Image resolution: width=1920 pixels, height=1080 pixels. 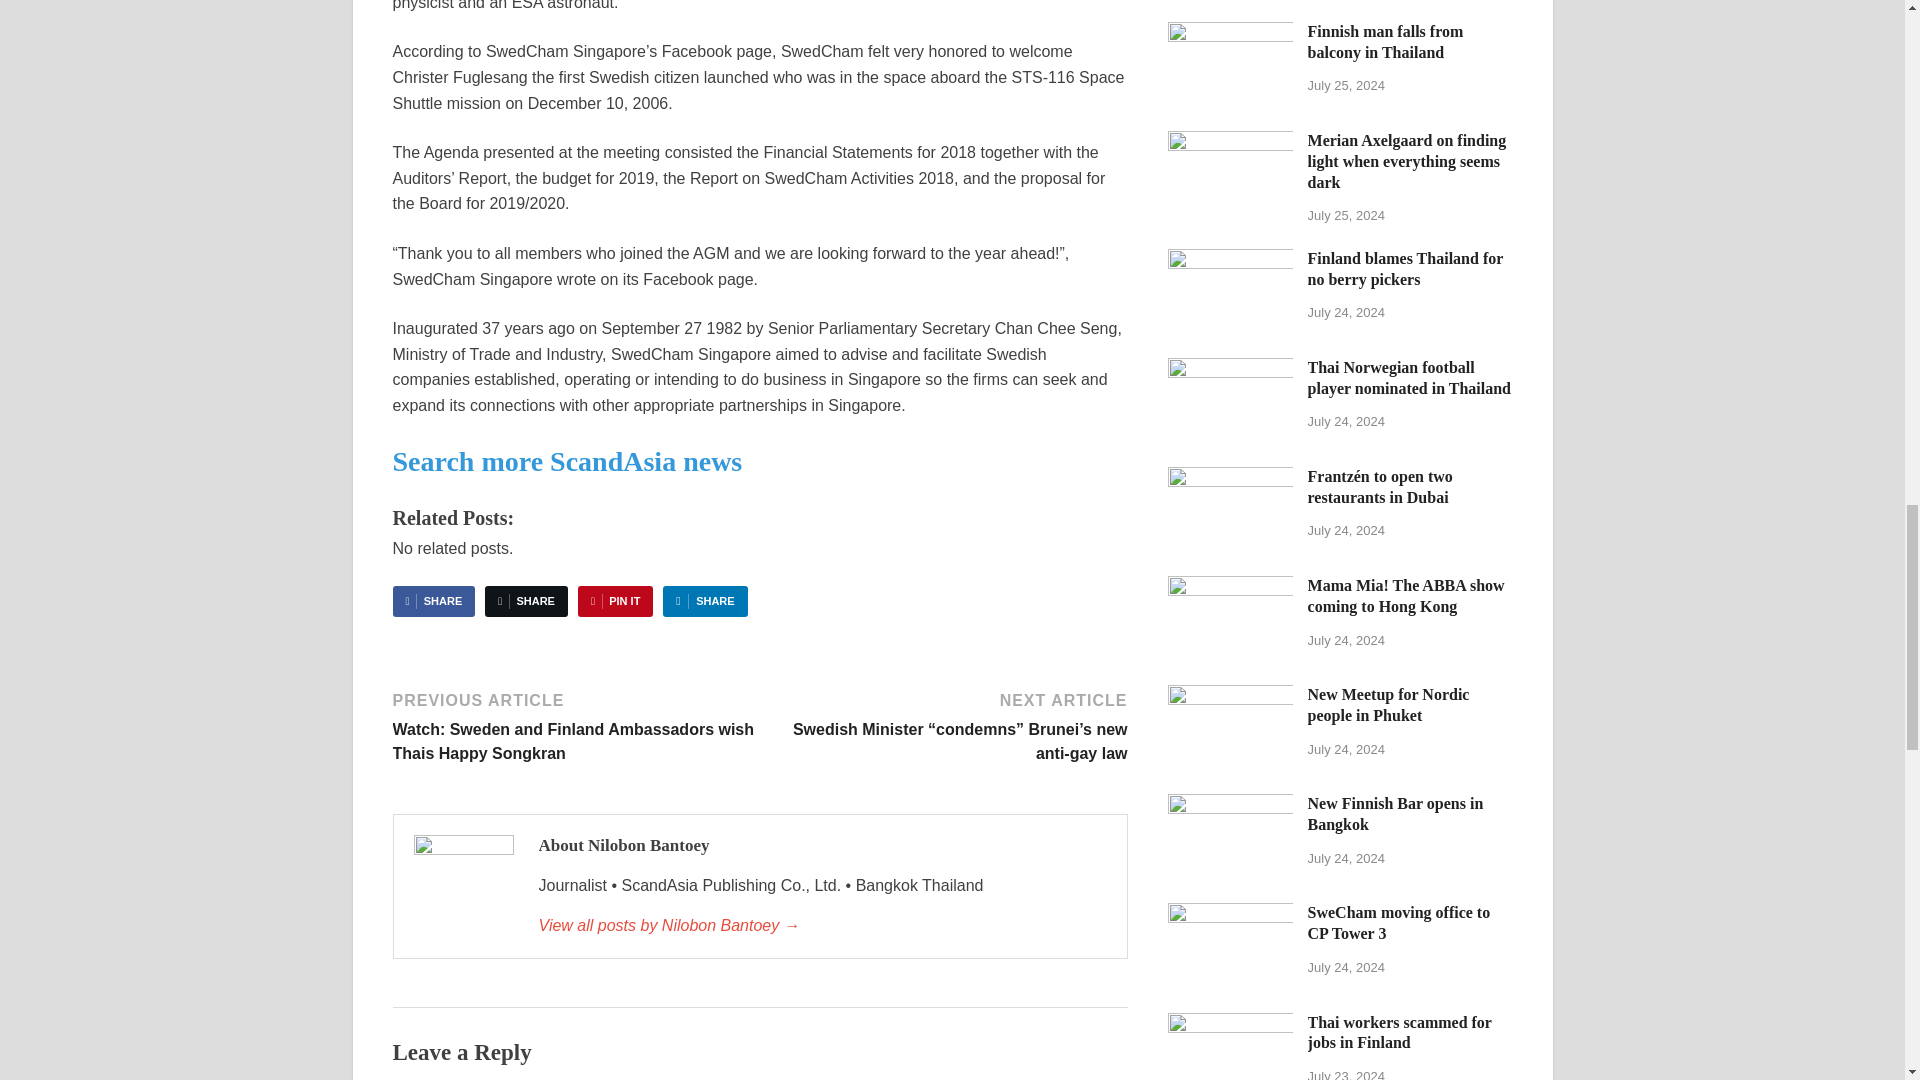 I want to click on Merian Axelgaard on finding light when everything seems dark, so click(x=1230, y=142).